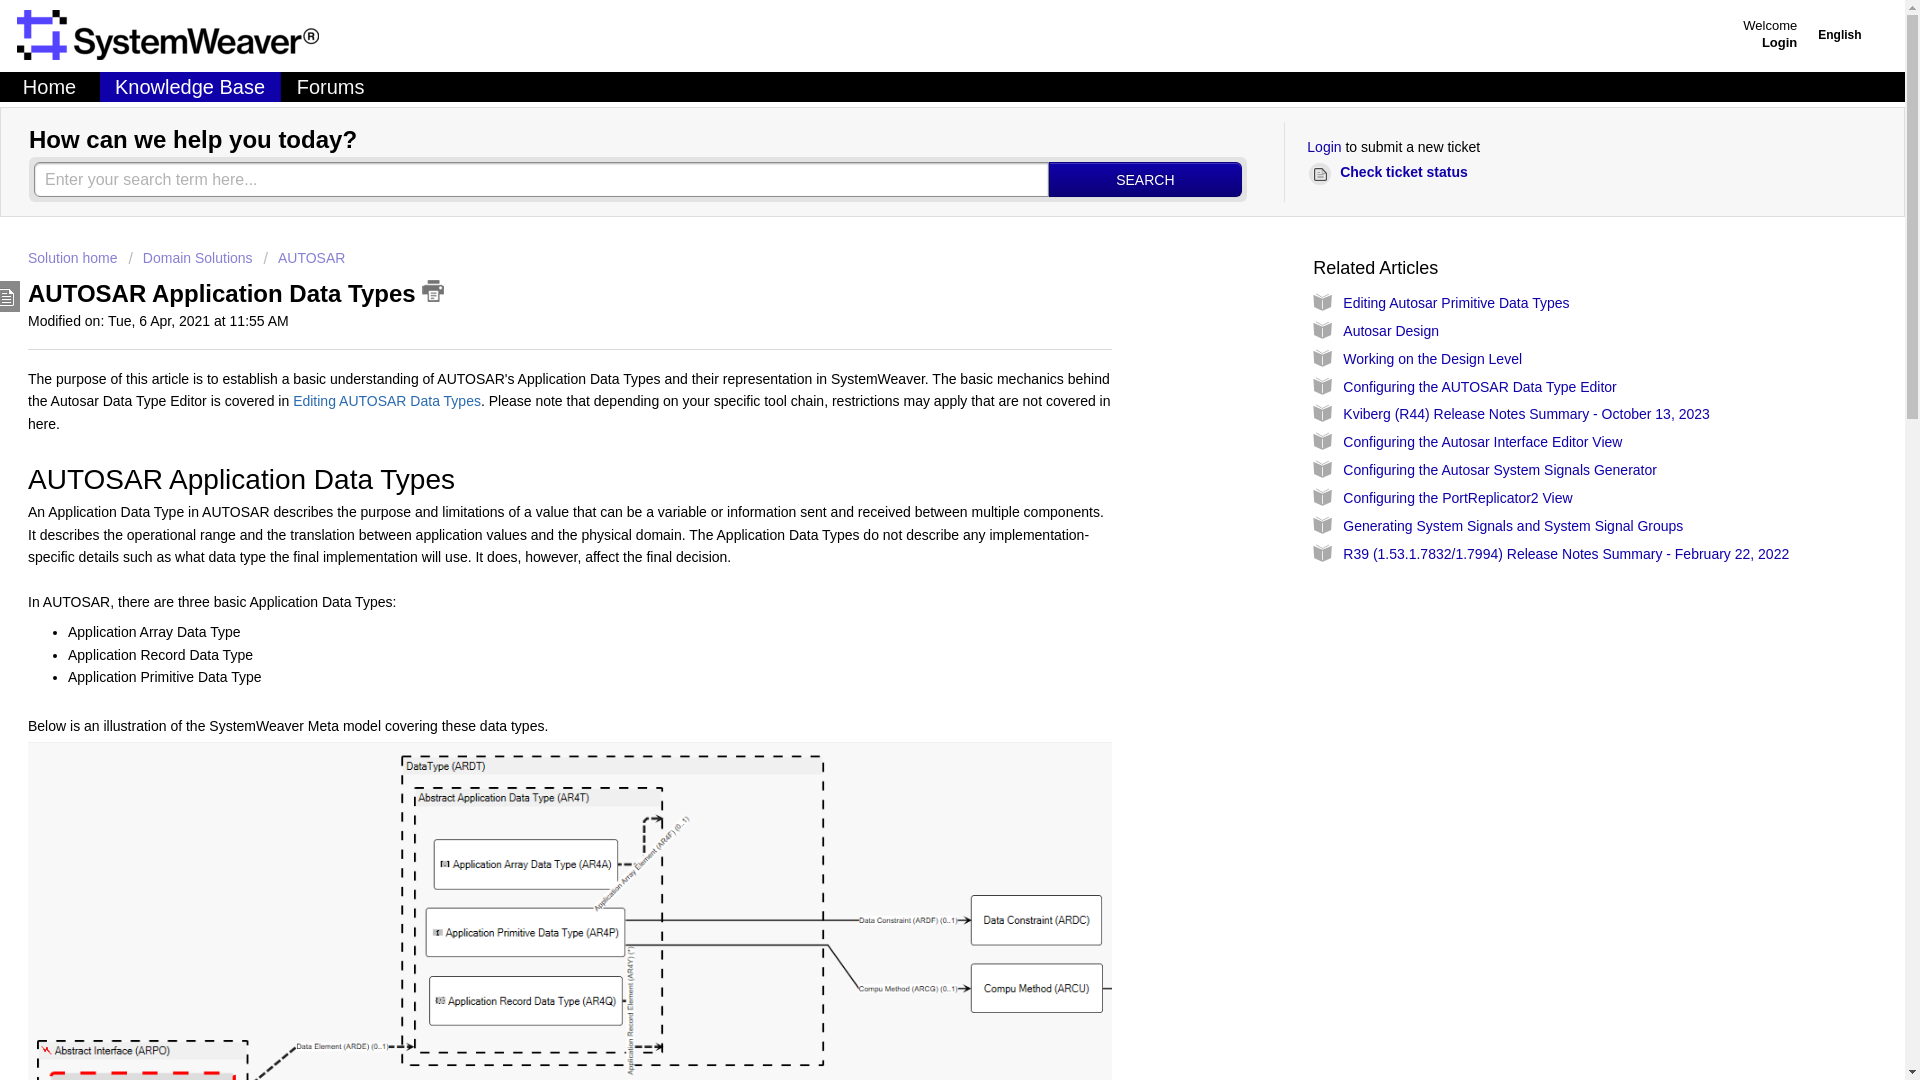 Image resolution: width=1920 pixels, height=1080 pixels. What do you see at coordinates (190, 86) in the screenshot?
I see `Knowledge Base` at bounding box center [190, 86].